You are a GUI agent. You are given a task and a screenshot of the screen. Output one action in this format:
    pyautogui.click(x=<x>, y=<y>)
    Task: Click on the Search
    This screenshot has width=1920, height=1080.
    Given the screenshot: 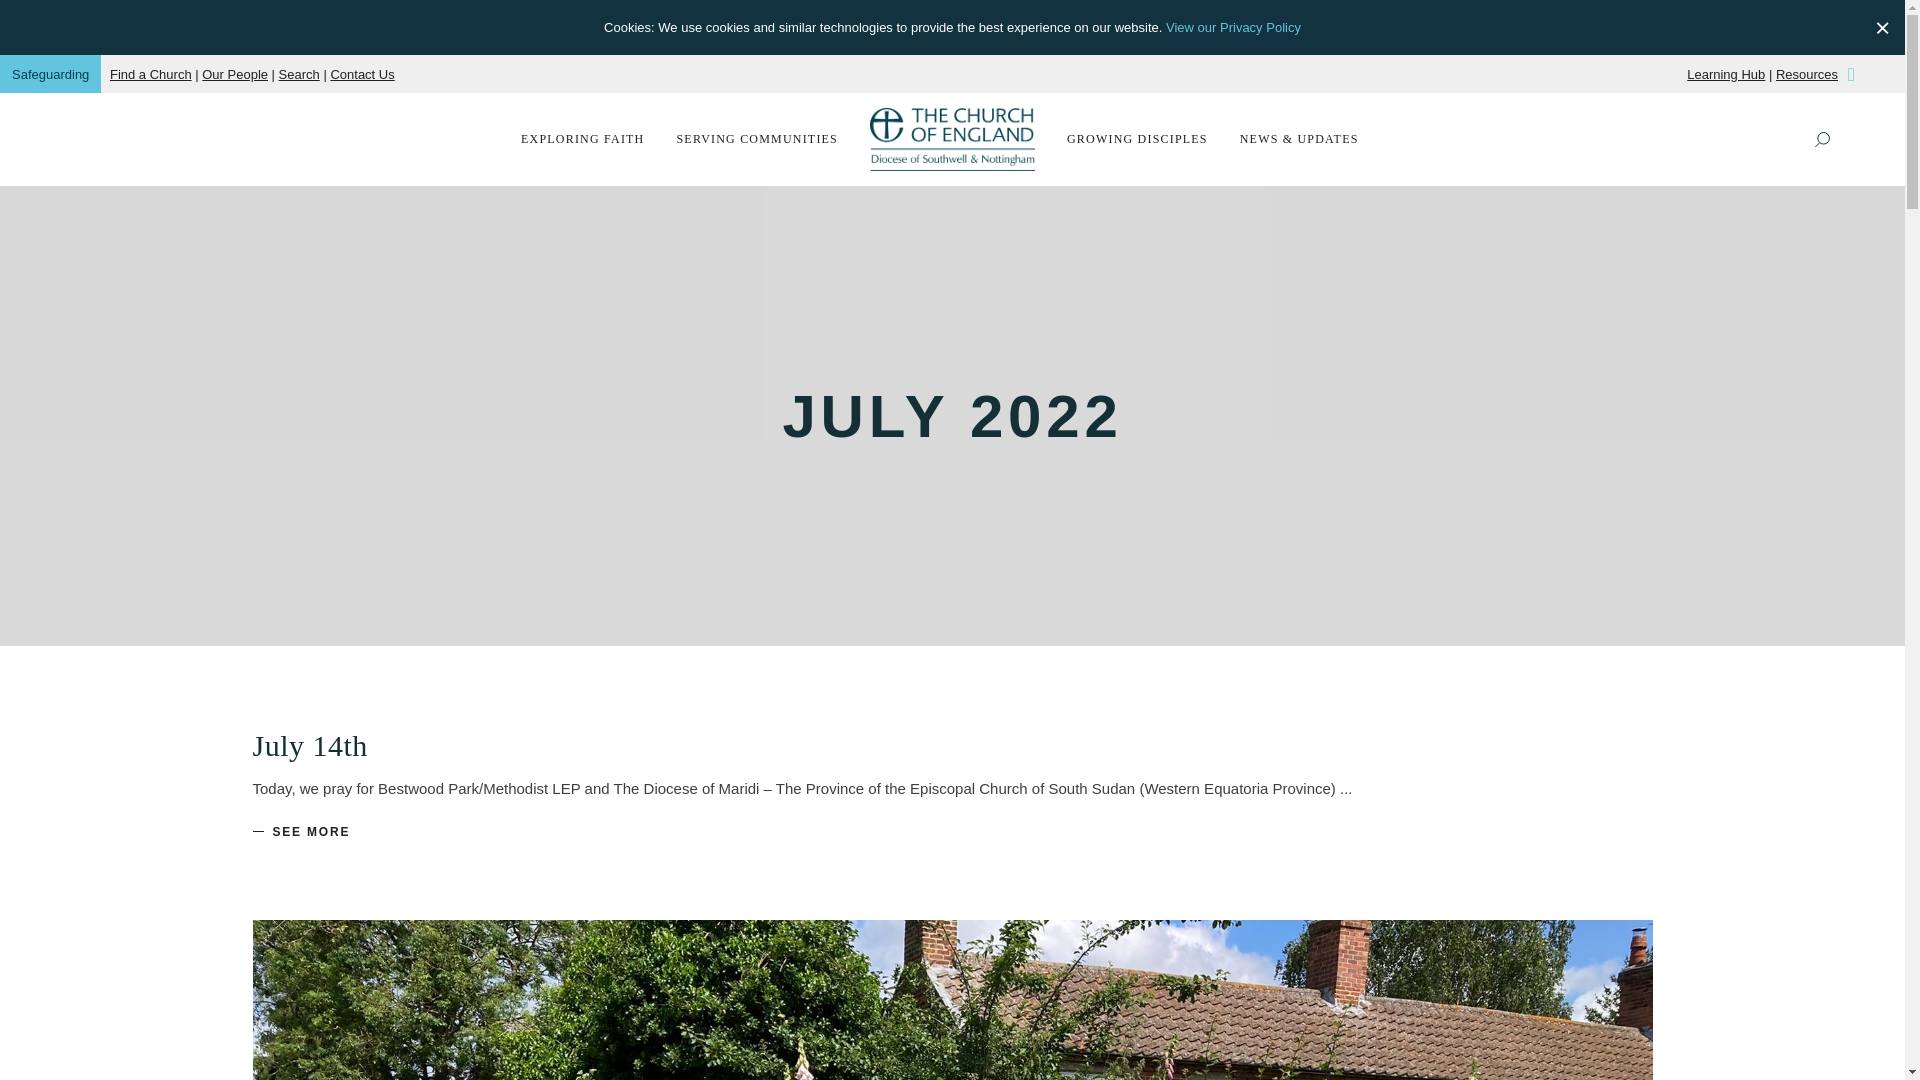 What is the action you would take?
    pyautogui.click(x=299, y=73)
    